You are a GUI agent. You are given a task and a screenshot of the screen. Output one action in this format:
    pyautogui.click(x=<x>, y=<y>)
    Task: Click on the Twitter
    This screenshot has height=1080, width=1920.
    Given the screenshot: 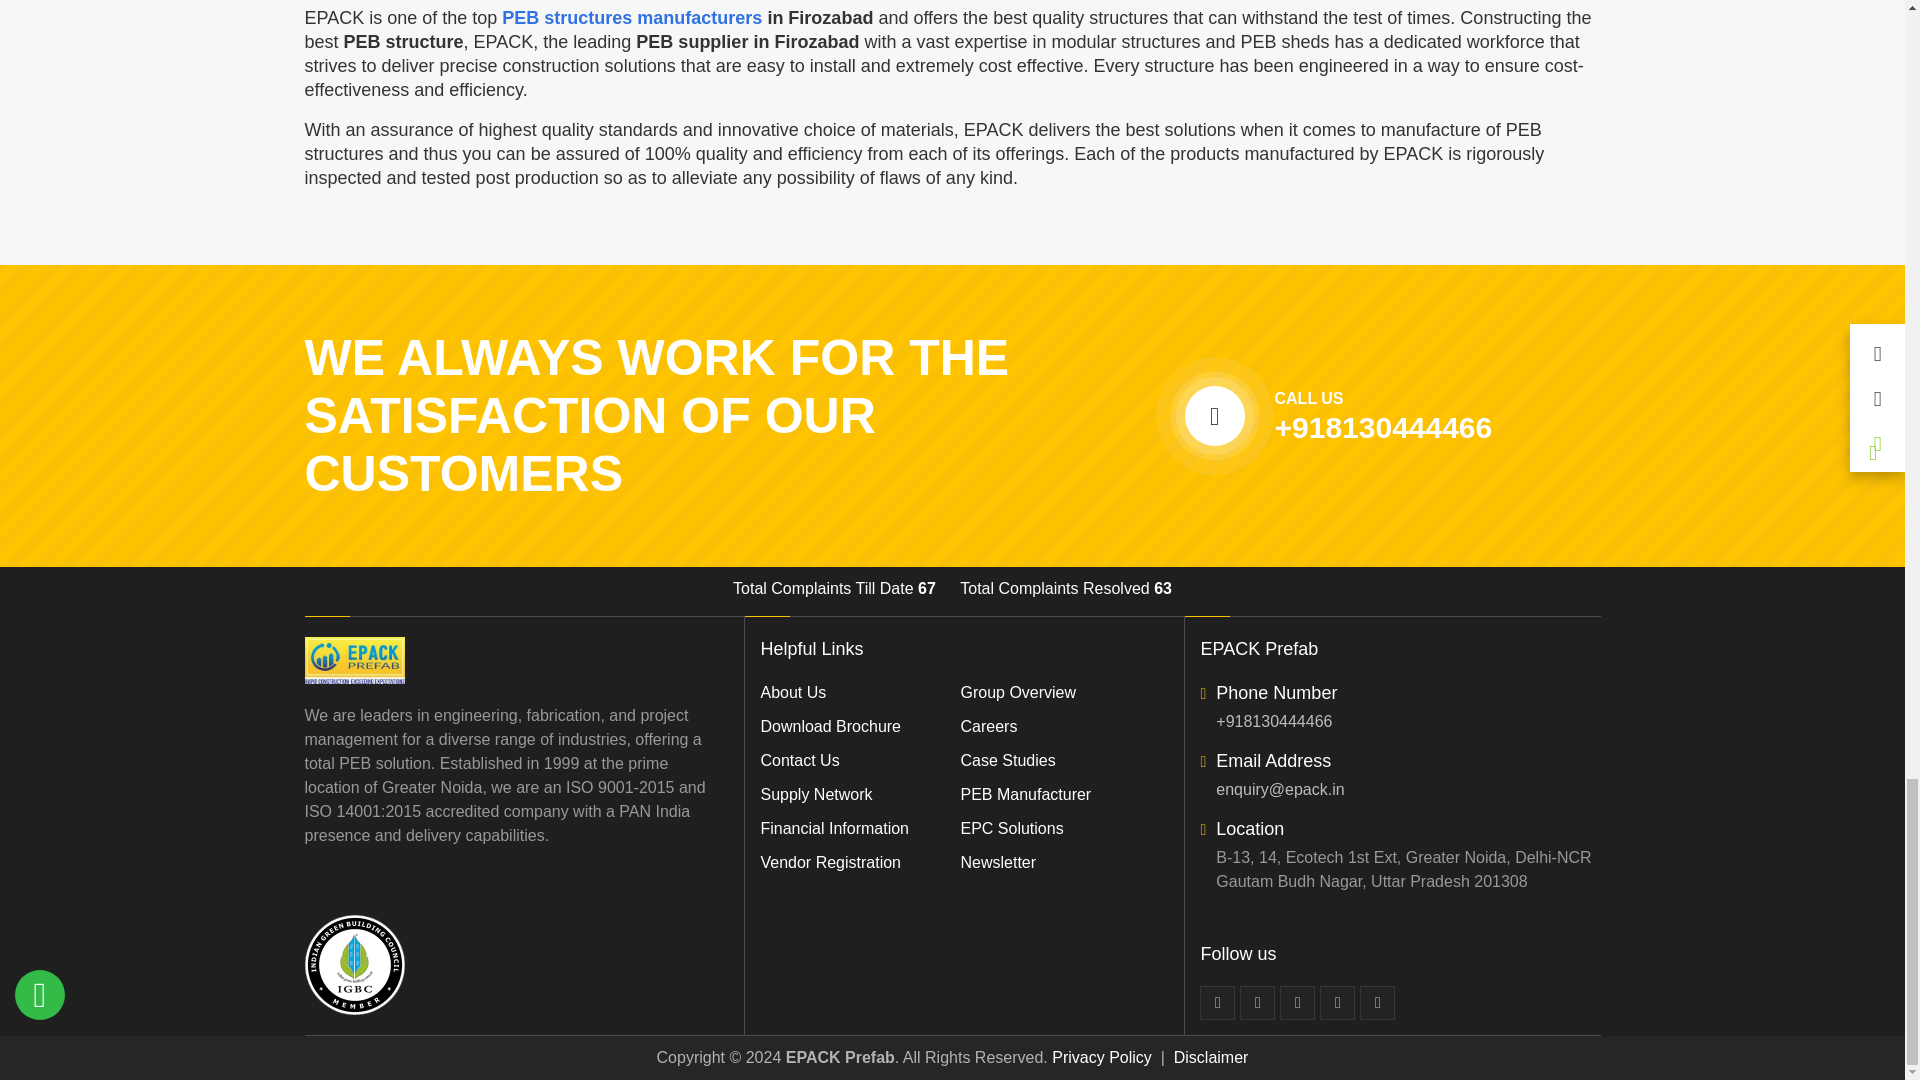 What is the action you would take?
    pyautogui.click(x=1257, y=1002)
    